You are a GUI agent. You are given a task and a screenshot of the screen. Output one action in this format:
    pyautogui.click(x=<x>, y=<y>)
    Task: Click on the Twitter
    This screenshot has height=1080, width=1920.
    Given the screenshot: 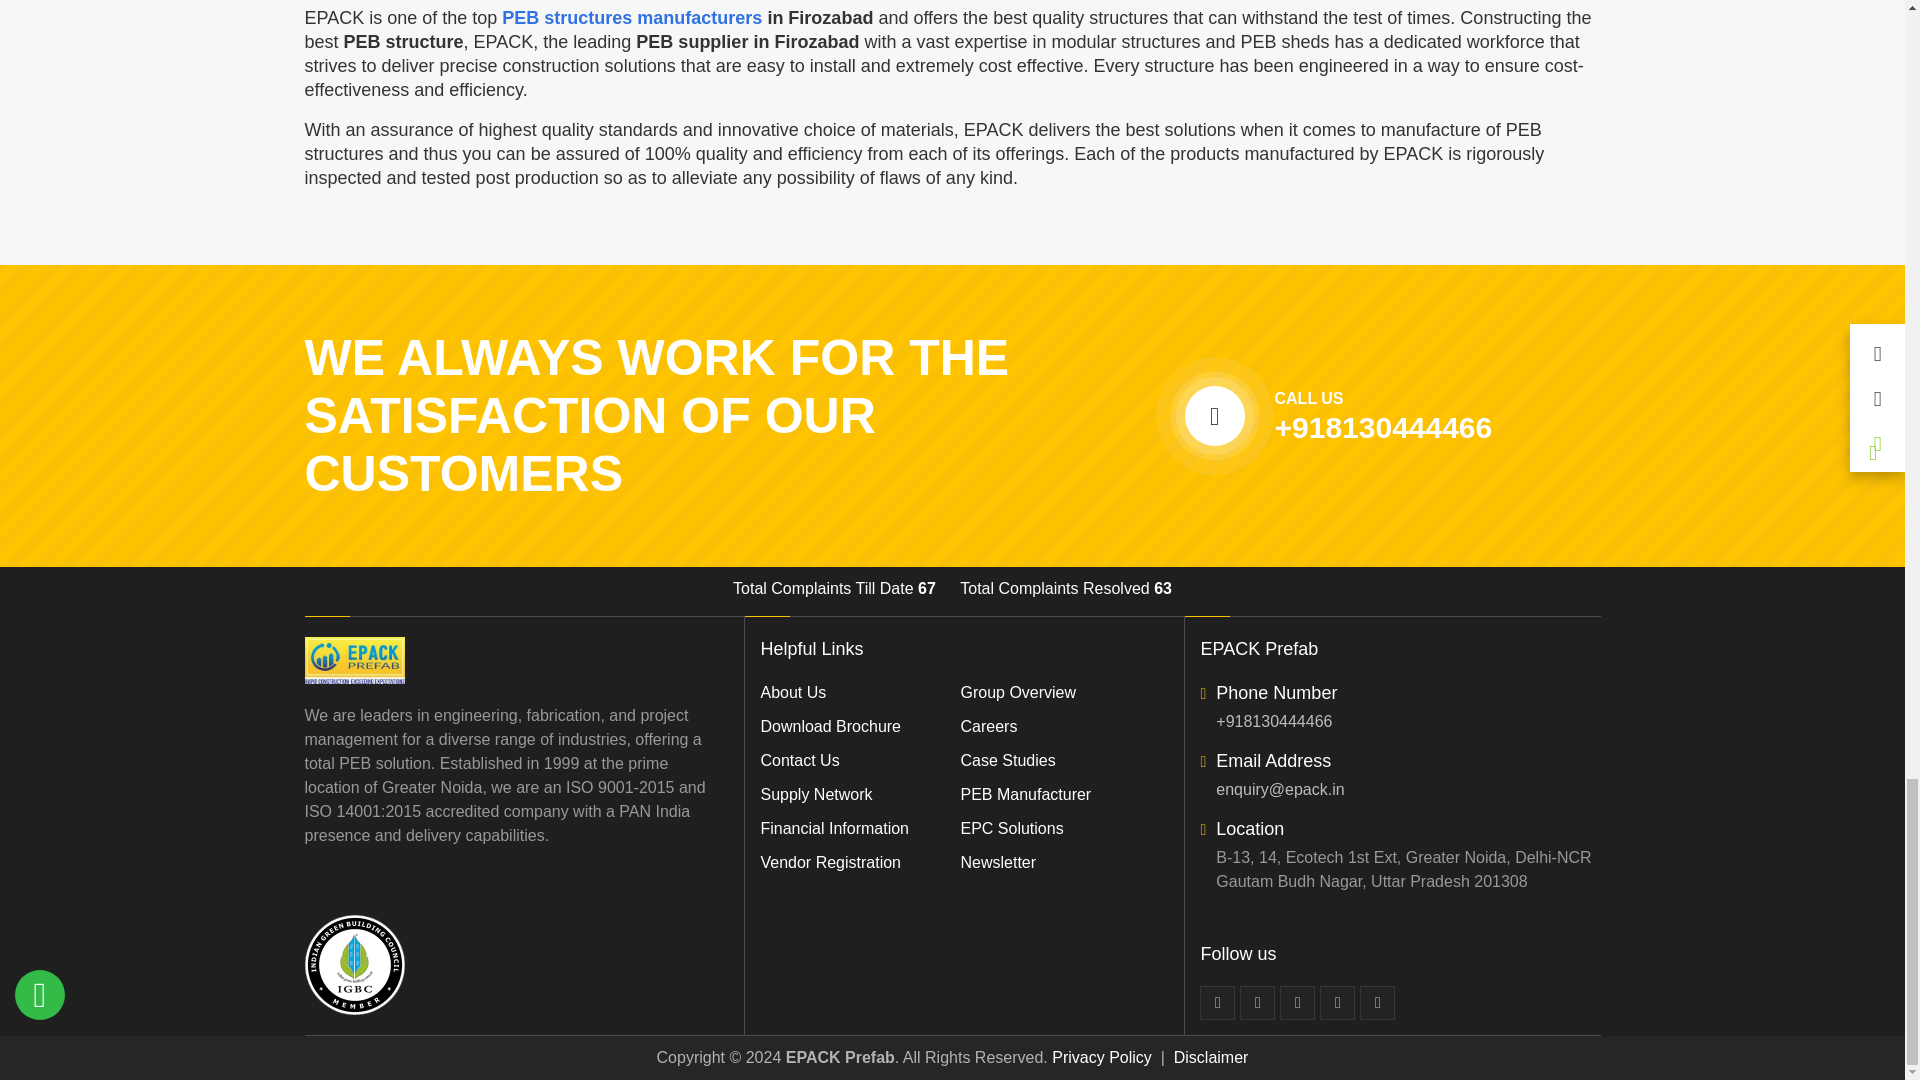 What is the action you would take?
    pyautogui.click(x=1257, y=1002)
    